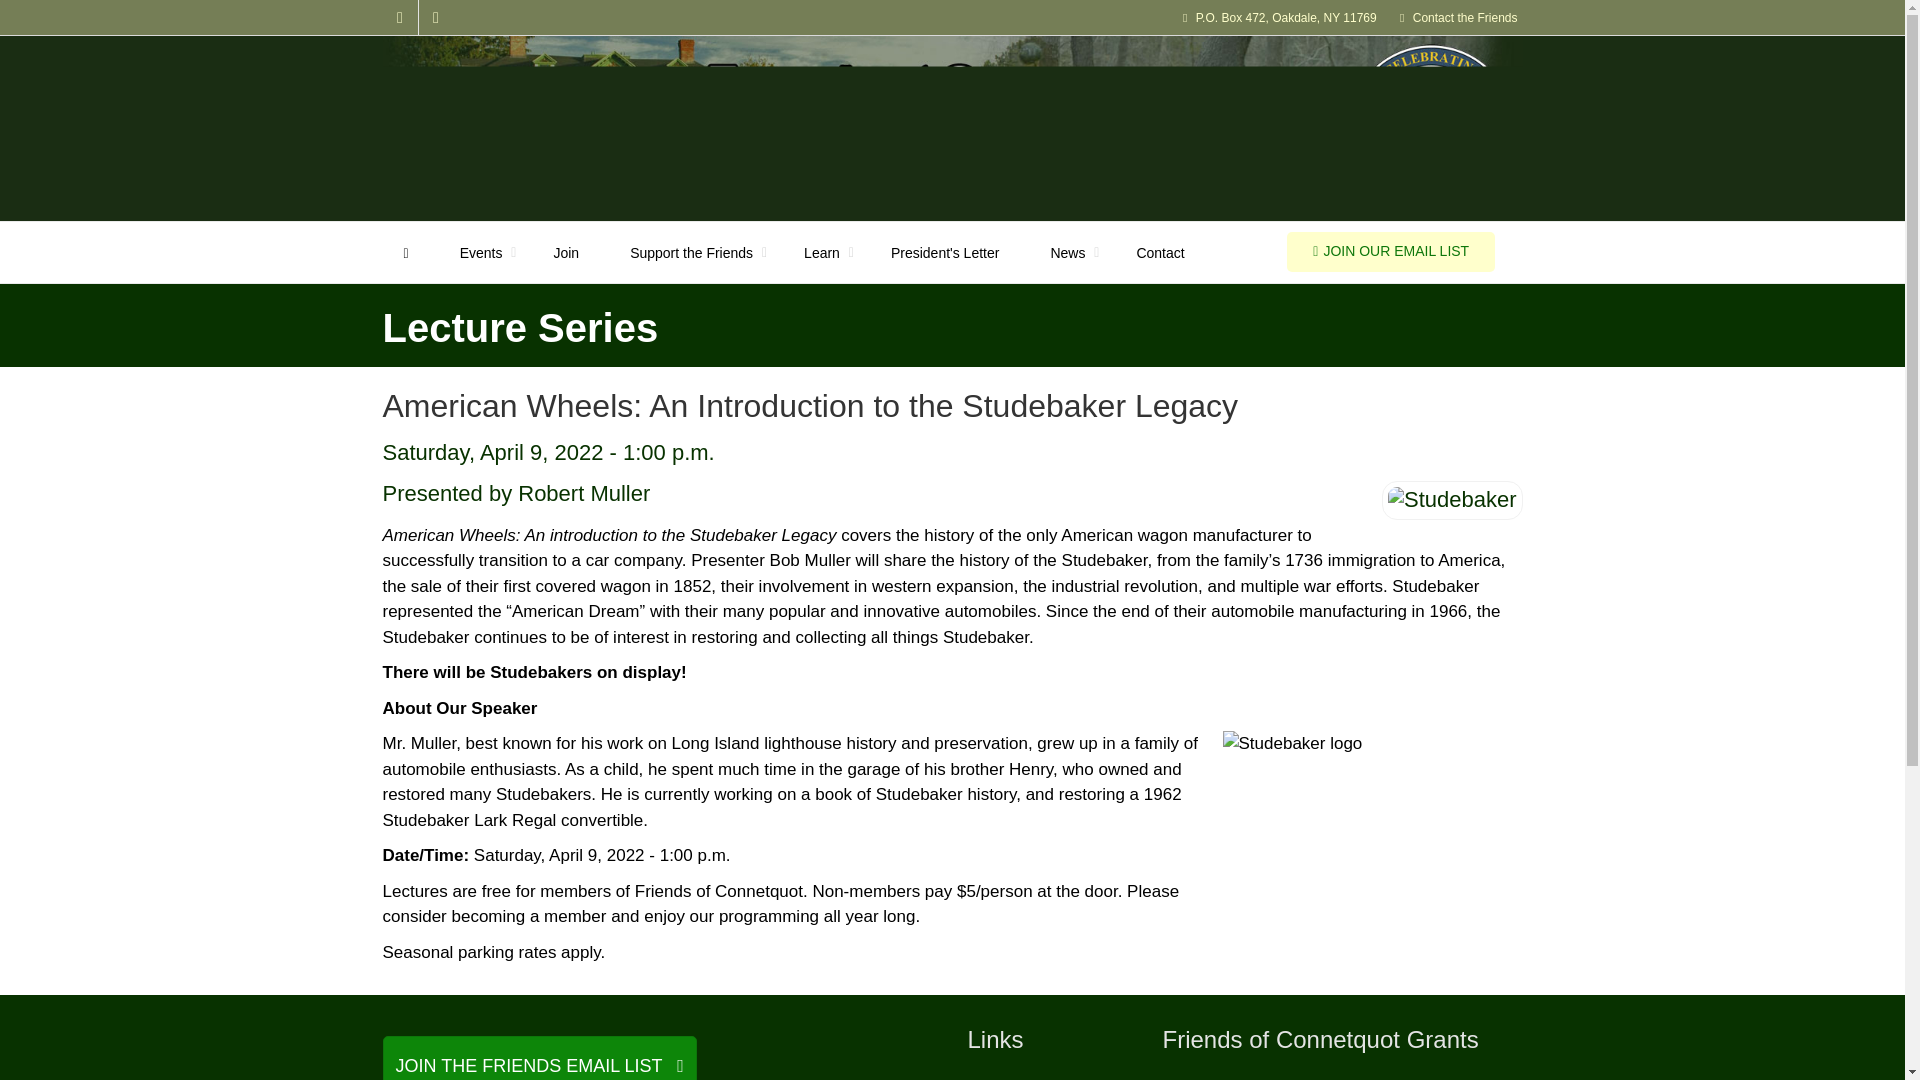  Describe the element at coordinates (692, 253) in the screenshot. I see `Support the Friends` at that location.